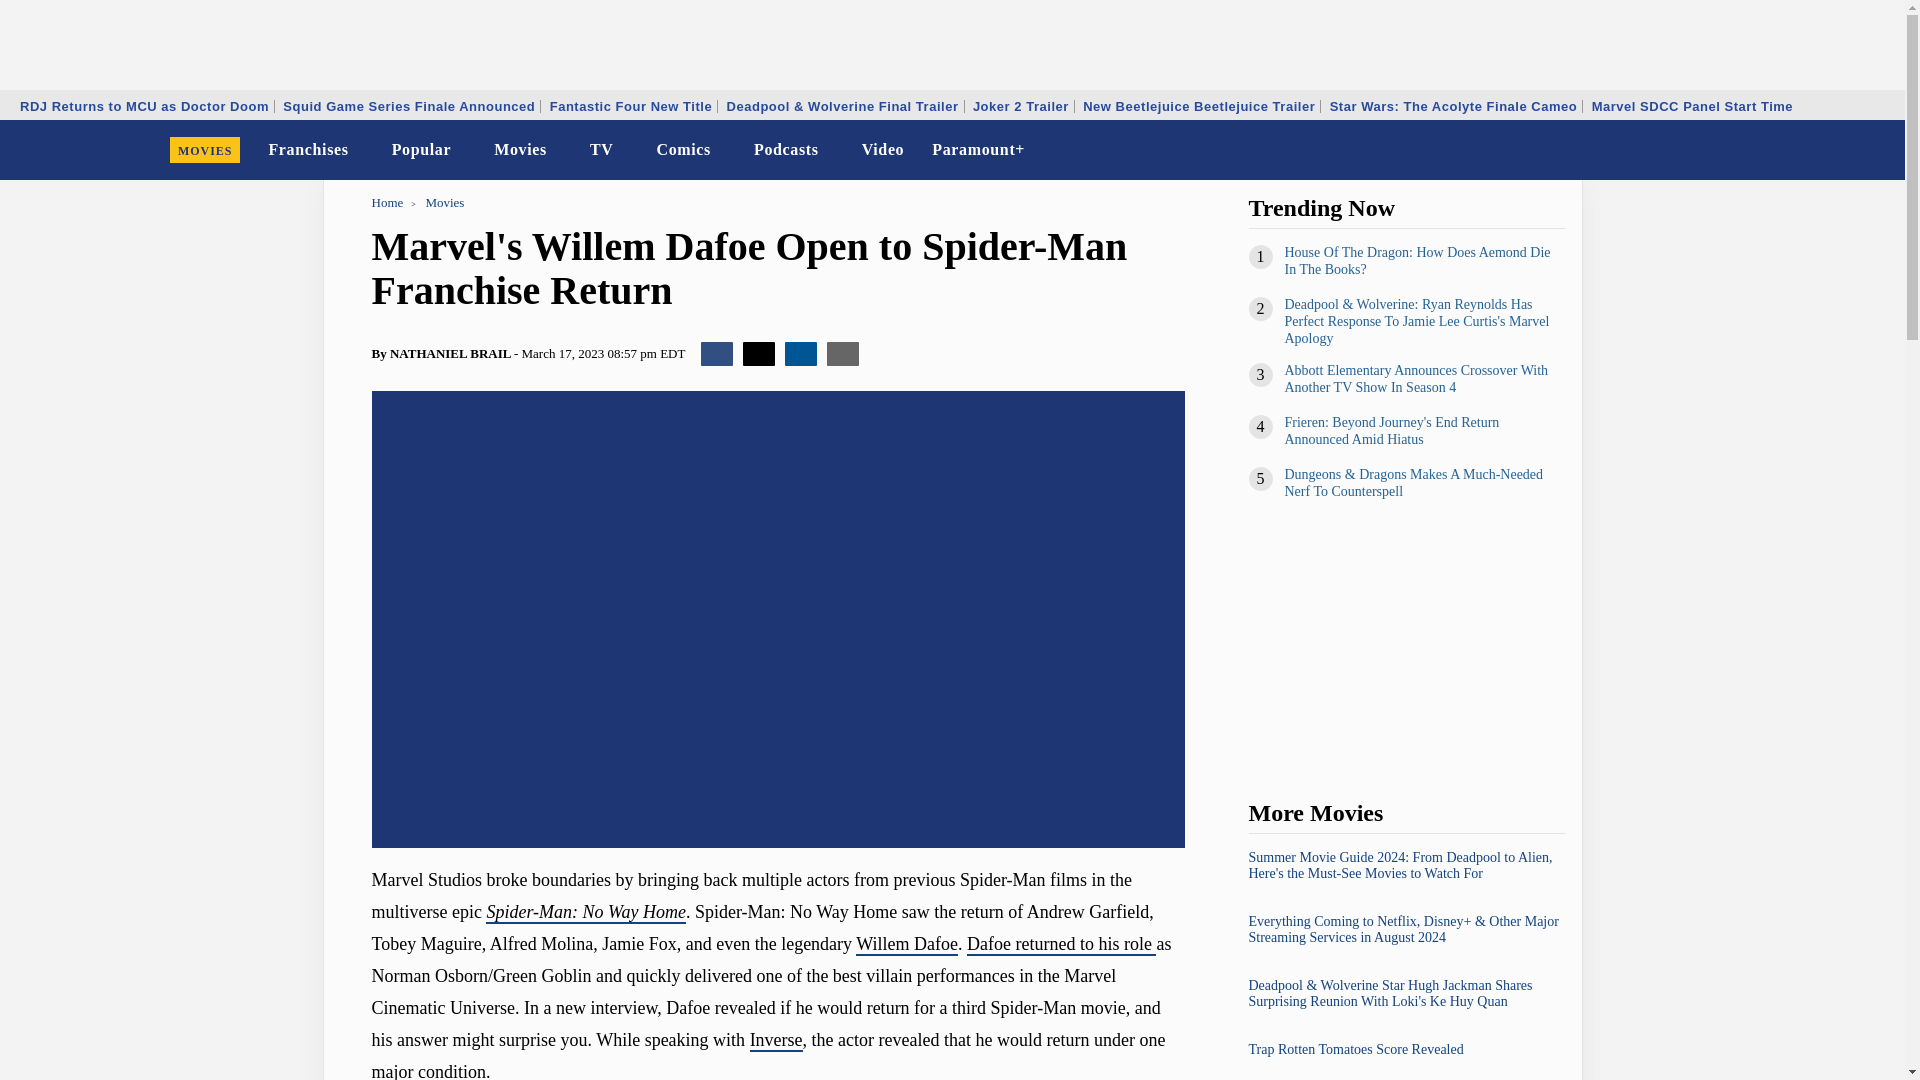 The image size is (1920, 1080). I want to click on Joker 2 Trailer, so click(1020, 106).